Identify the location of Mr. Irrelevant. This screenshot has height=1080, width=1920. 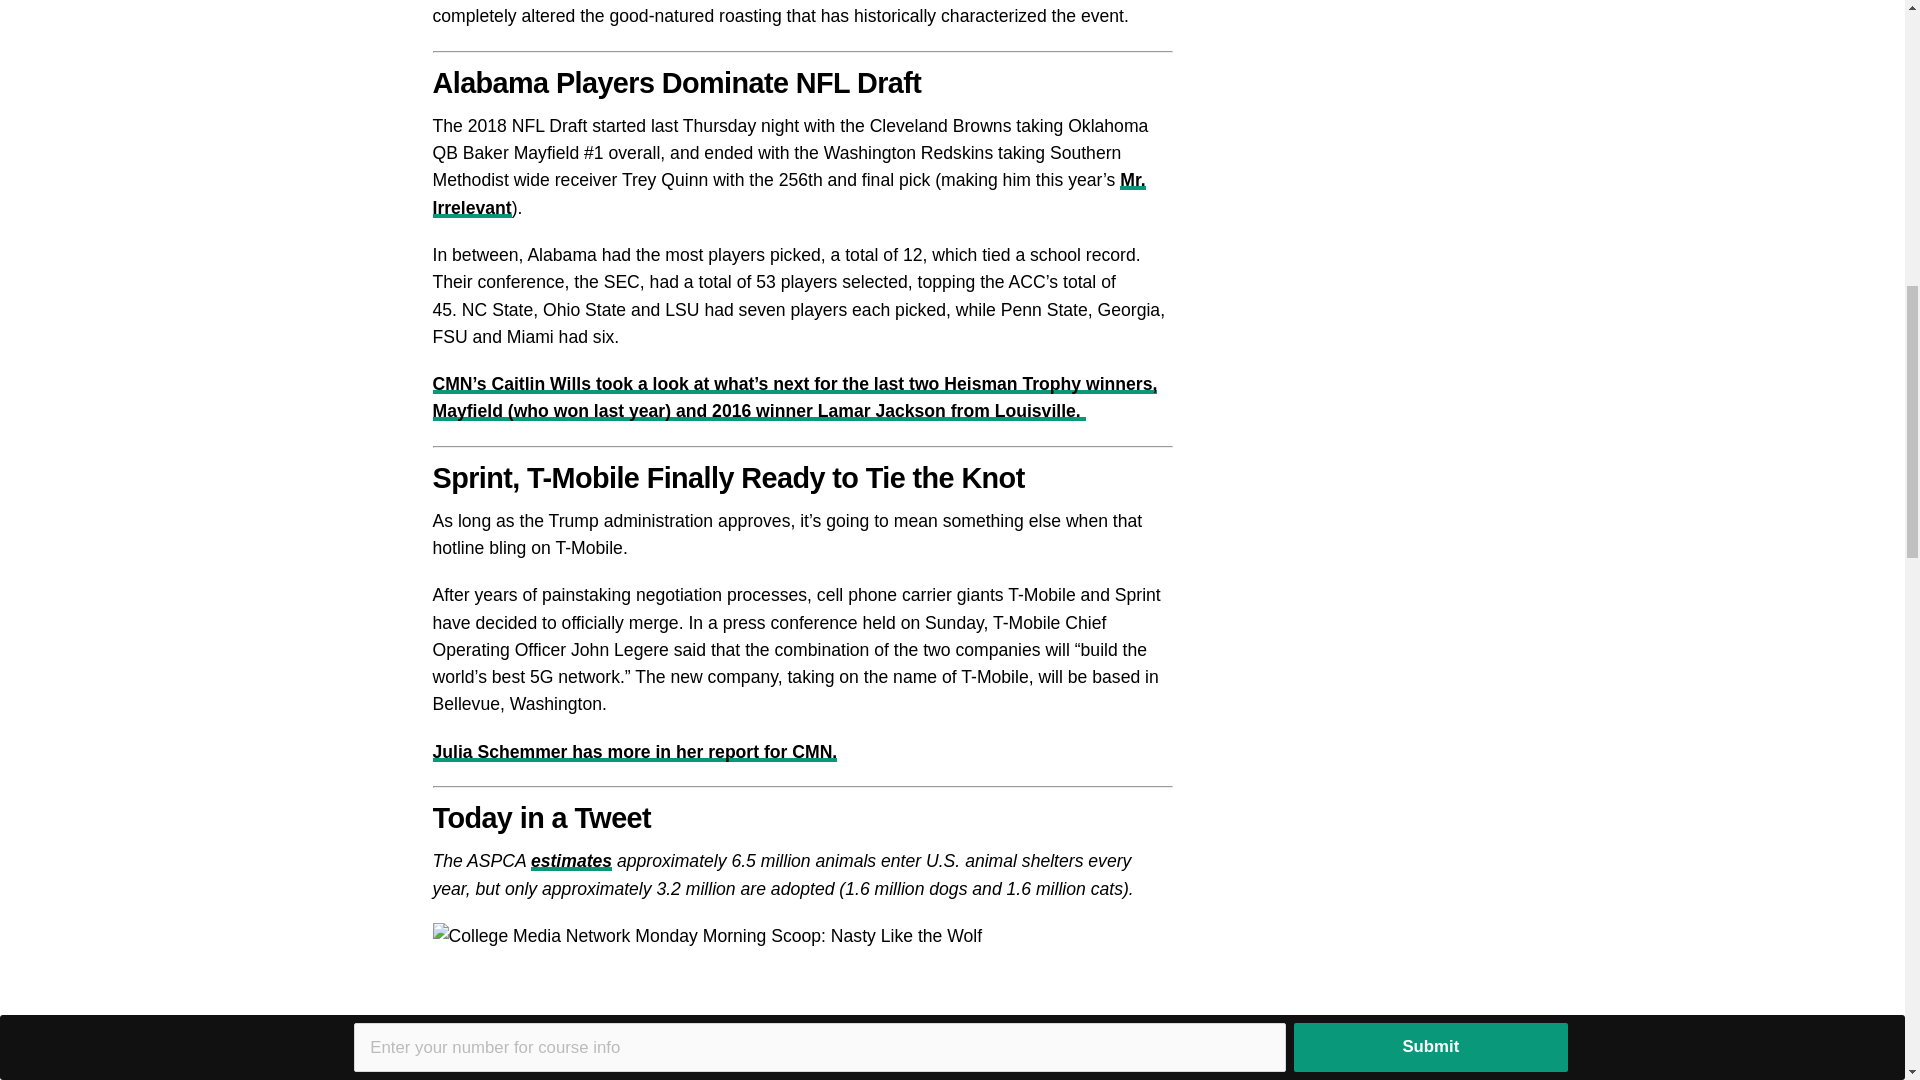
(788, 193).